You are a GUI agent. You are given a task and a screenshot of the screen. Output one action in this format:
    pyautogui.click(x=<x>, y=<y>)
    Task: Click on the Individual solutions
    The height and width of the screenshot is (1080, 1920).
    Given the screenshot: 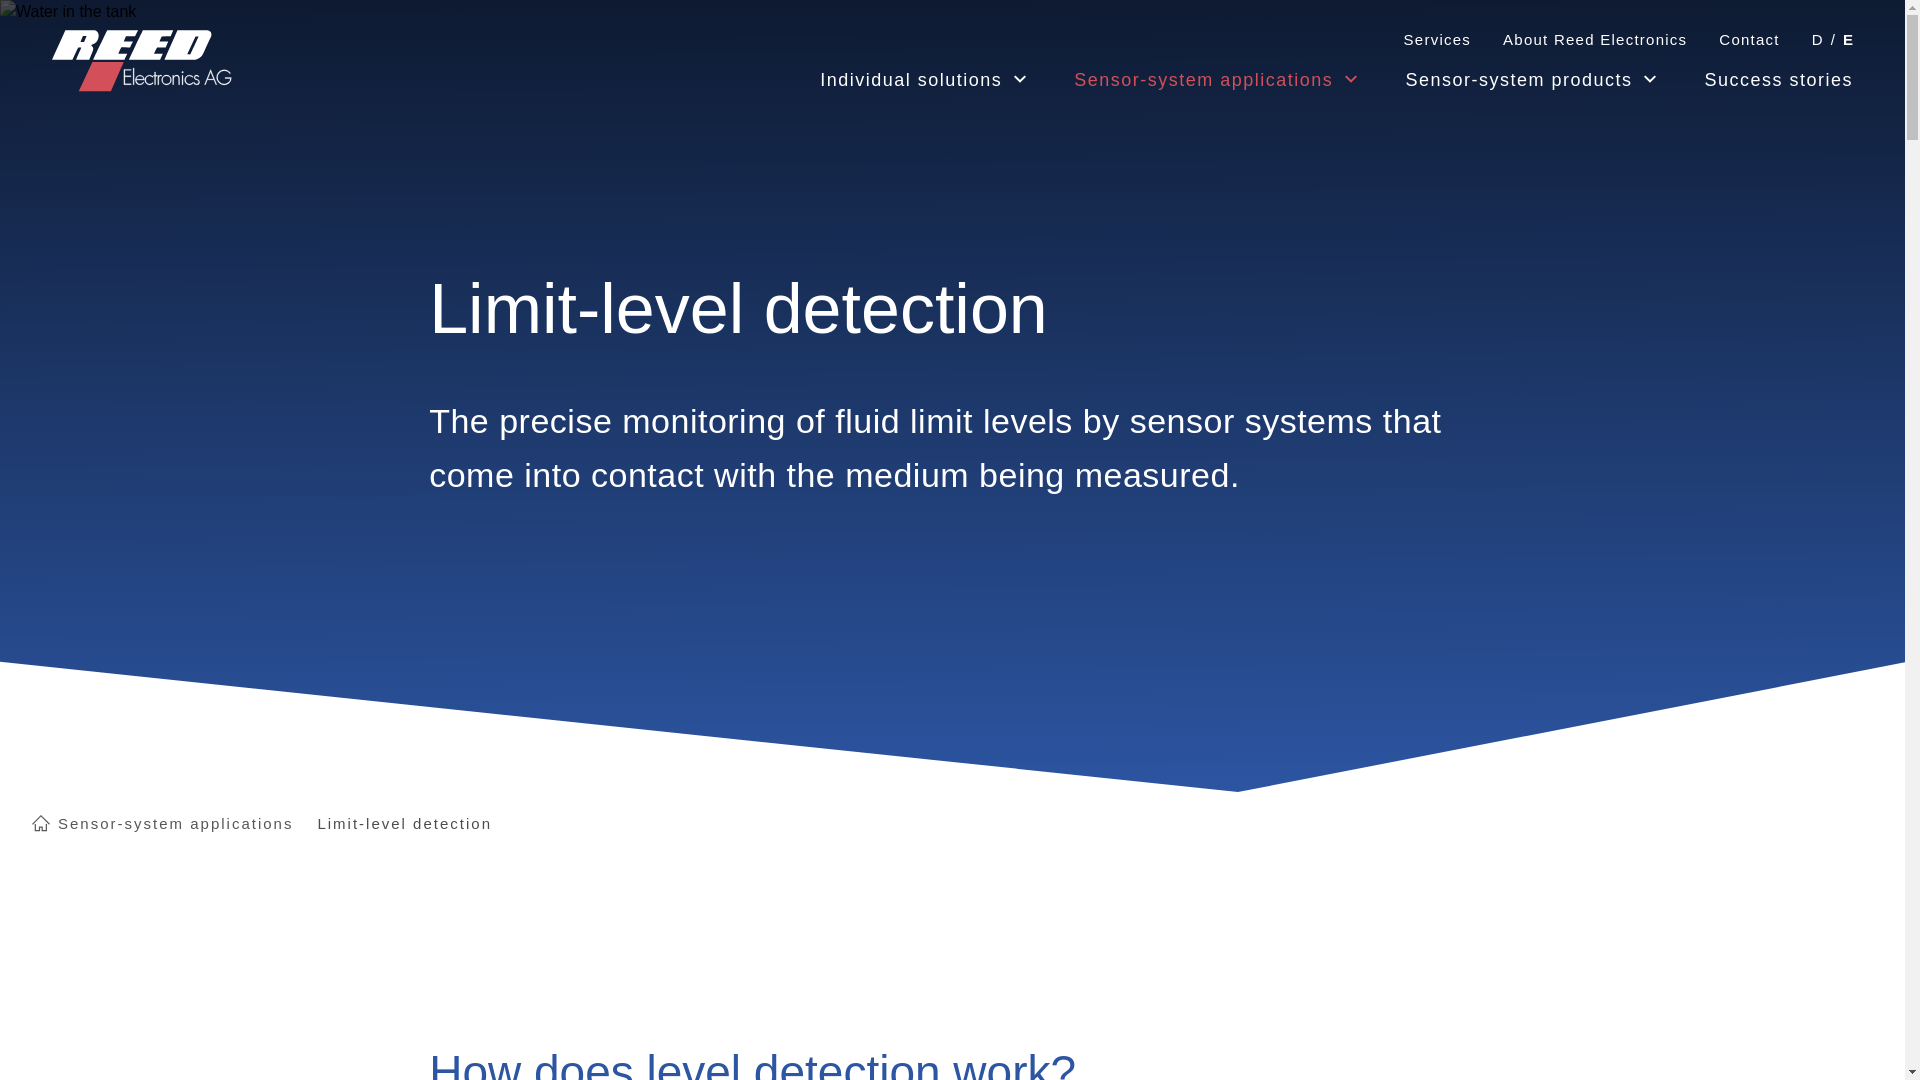 What is the action you would take?
    pyautogui.click(x=910, y=80)
    